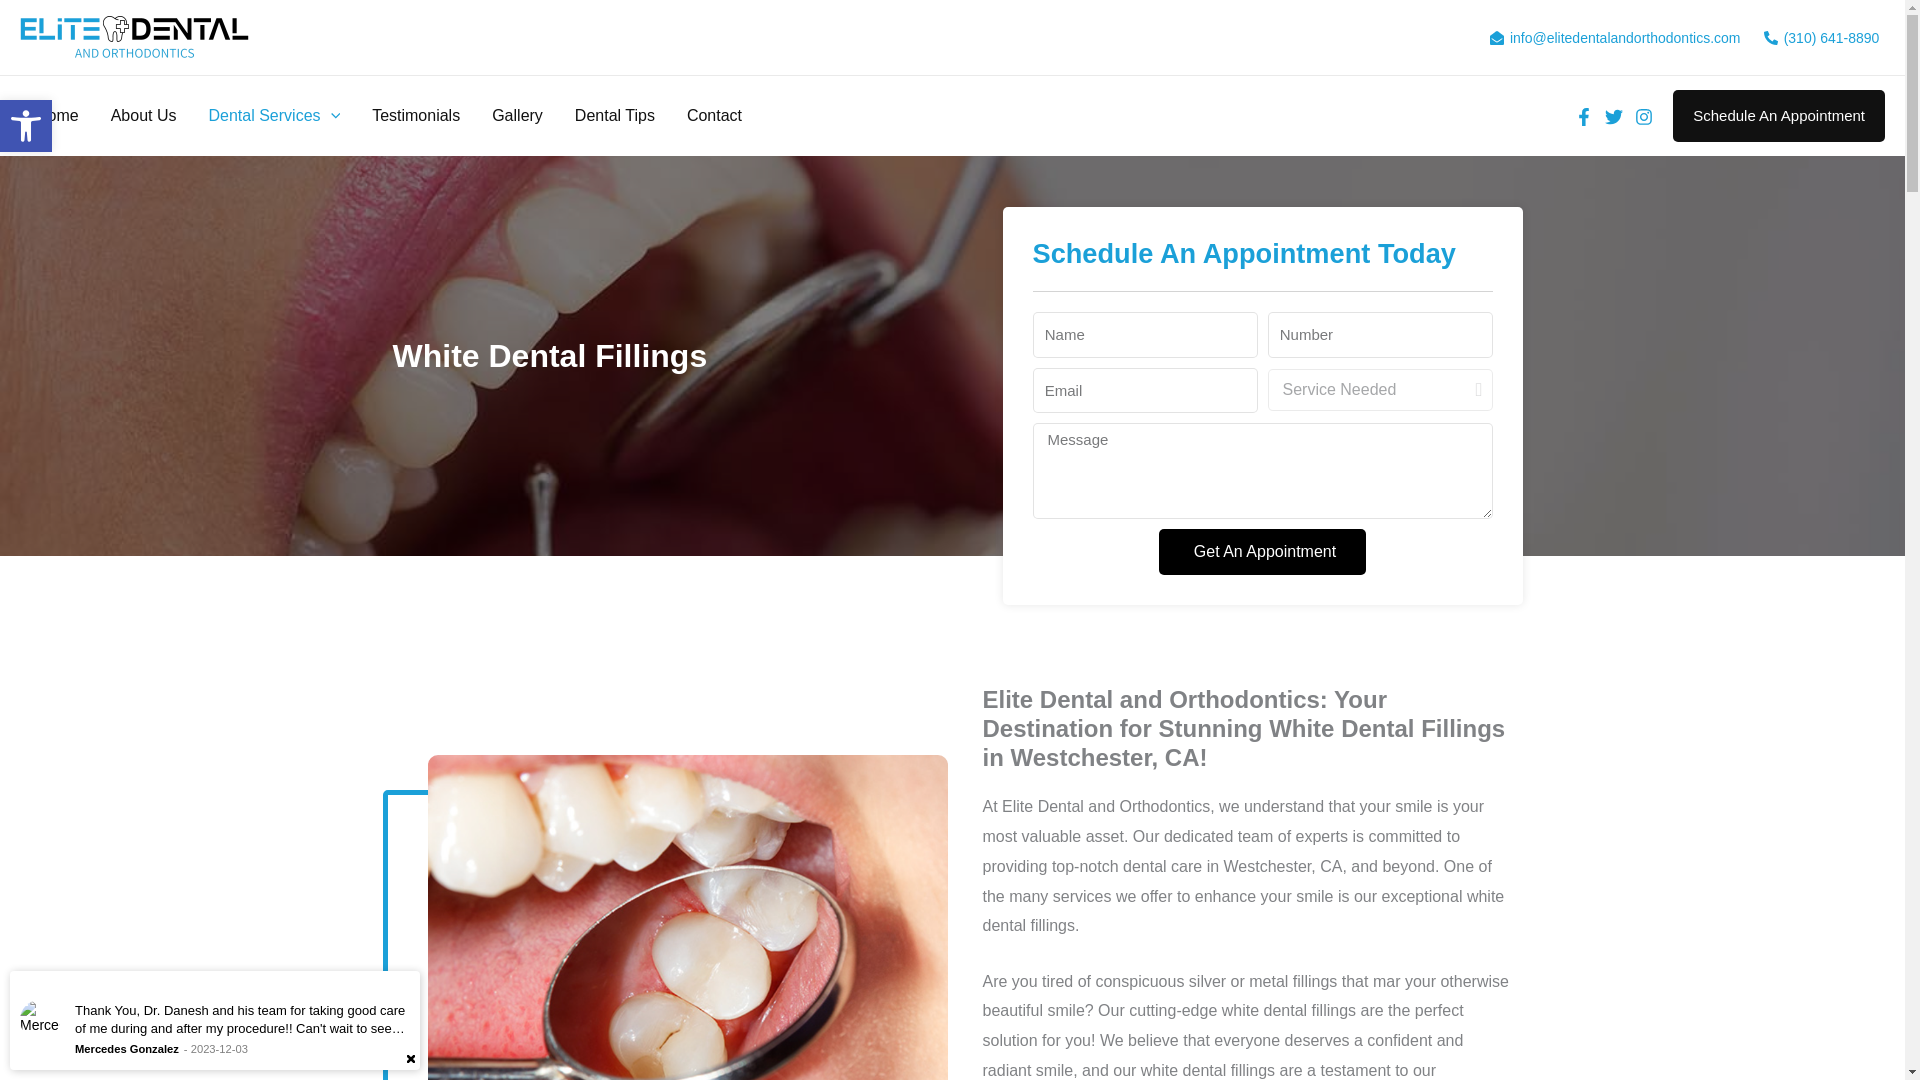  What do you see at coordinates (1778, 115) in the screenshot?
I see `Schedule An Appointment` at bounding box center [1778, 115].